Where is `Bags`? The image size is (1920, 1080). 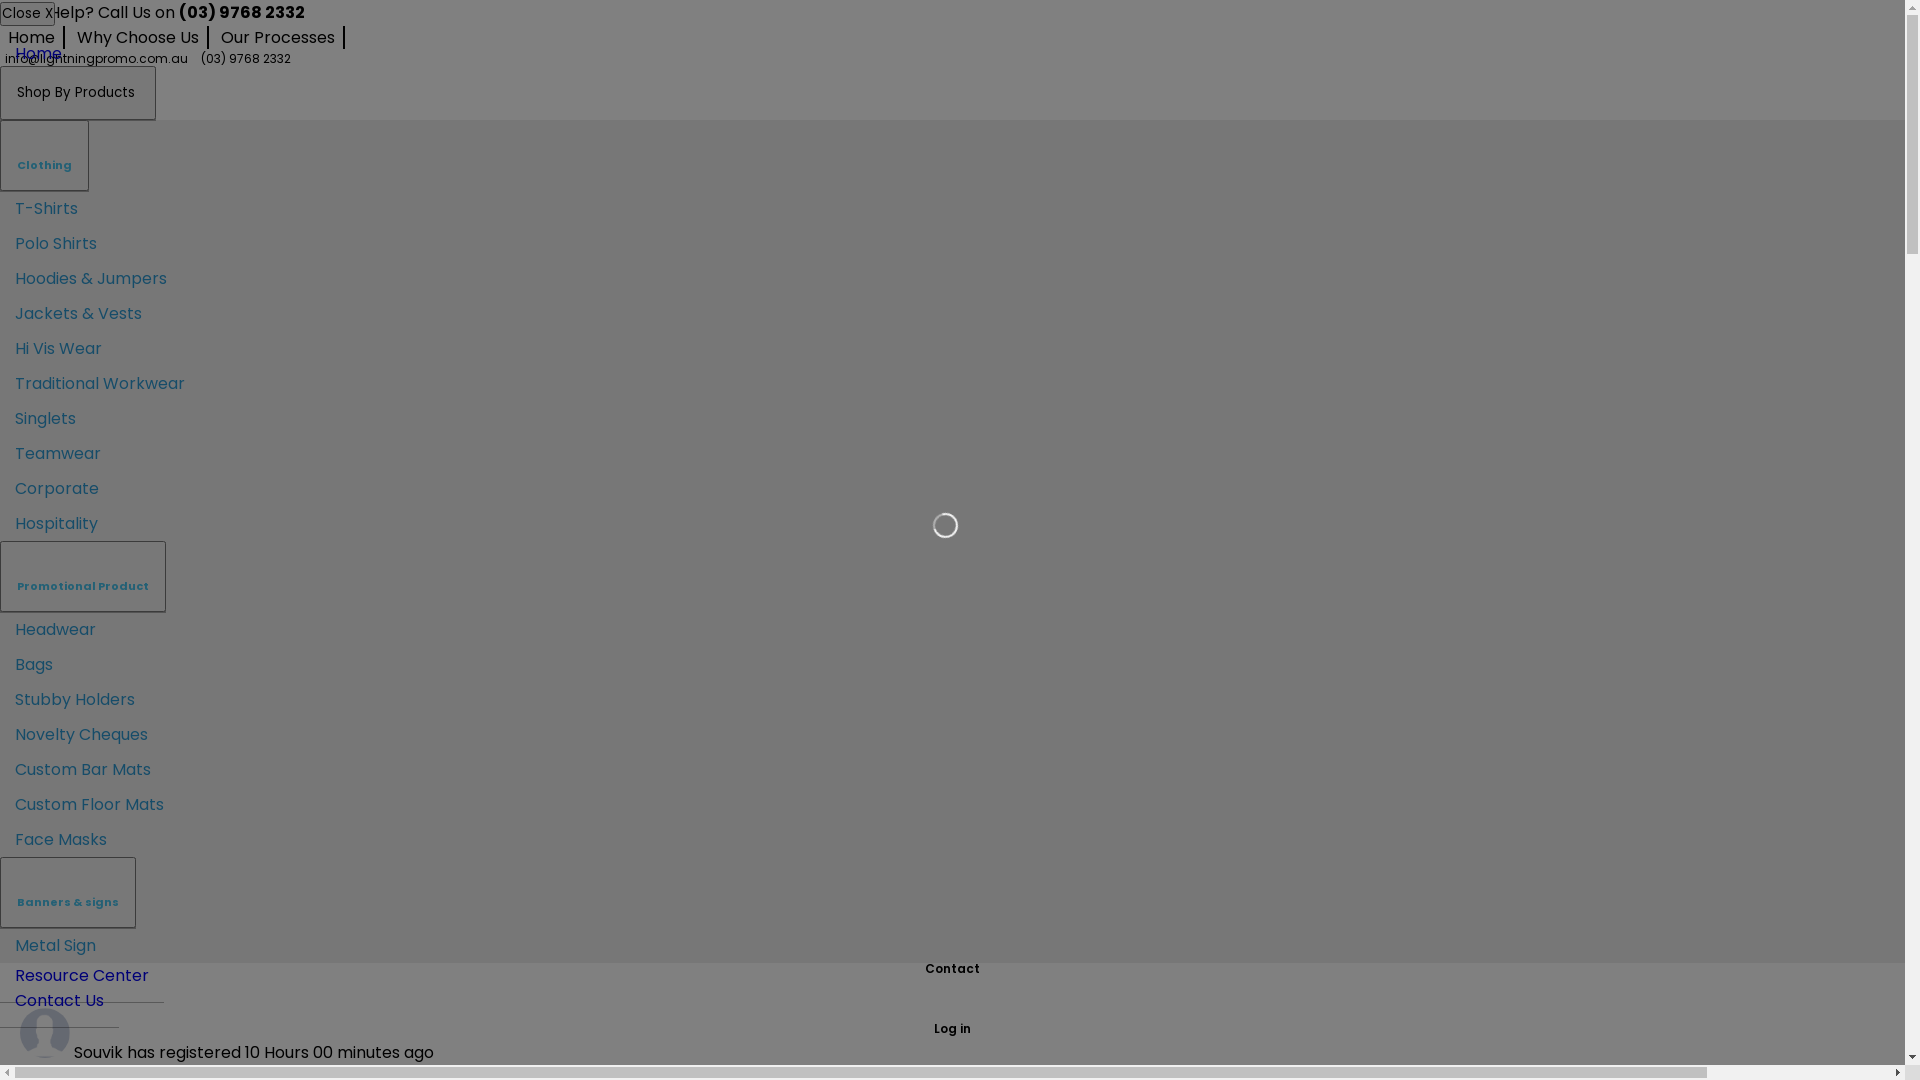
Bags is located at coordinates (34, 664).